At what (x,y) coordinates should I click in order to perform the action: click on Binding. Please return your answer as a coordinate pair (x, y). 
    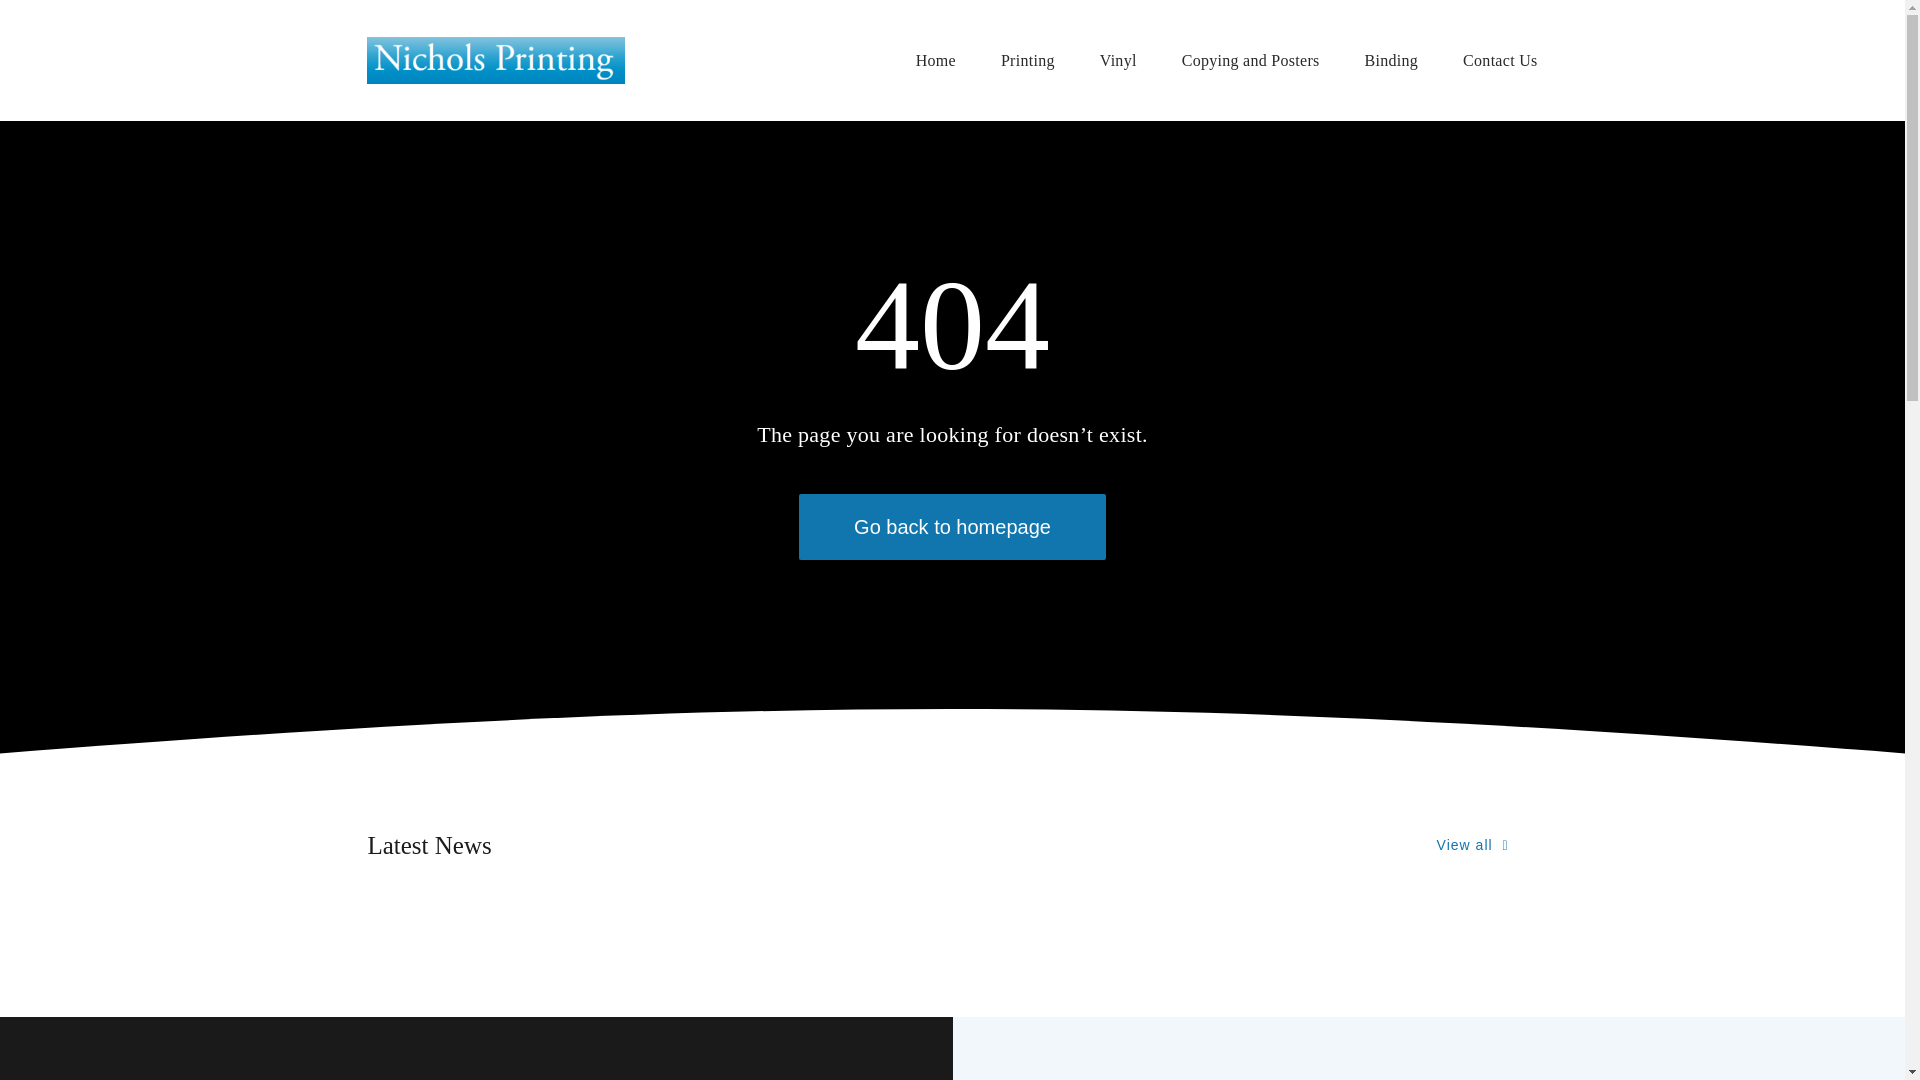
    Looking at the image, I should click on (1392, 60).